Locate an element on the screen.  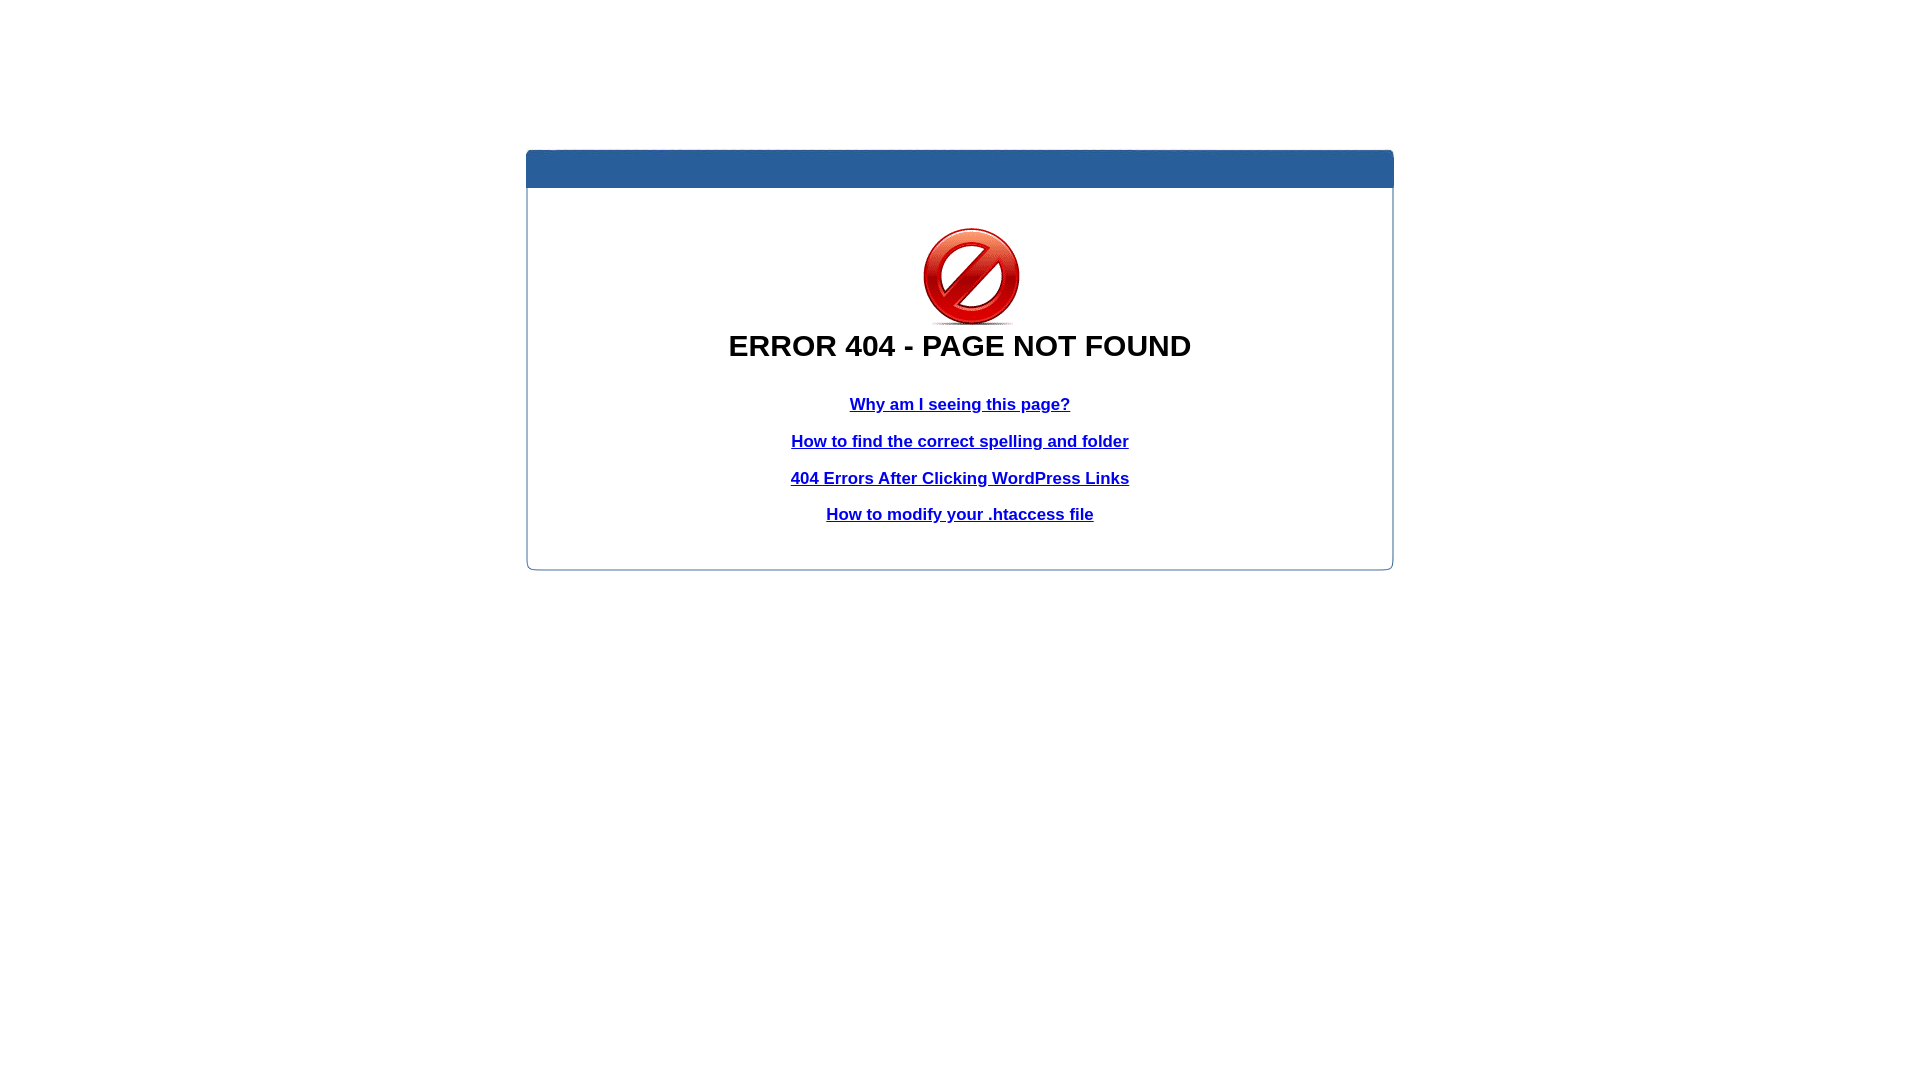
How to find the correct spelling and folder is located at coordinates (960, 442).